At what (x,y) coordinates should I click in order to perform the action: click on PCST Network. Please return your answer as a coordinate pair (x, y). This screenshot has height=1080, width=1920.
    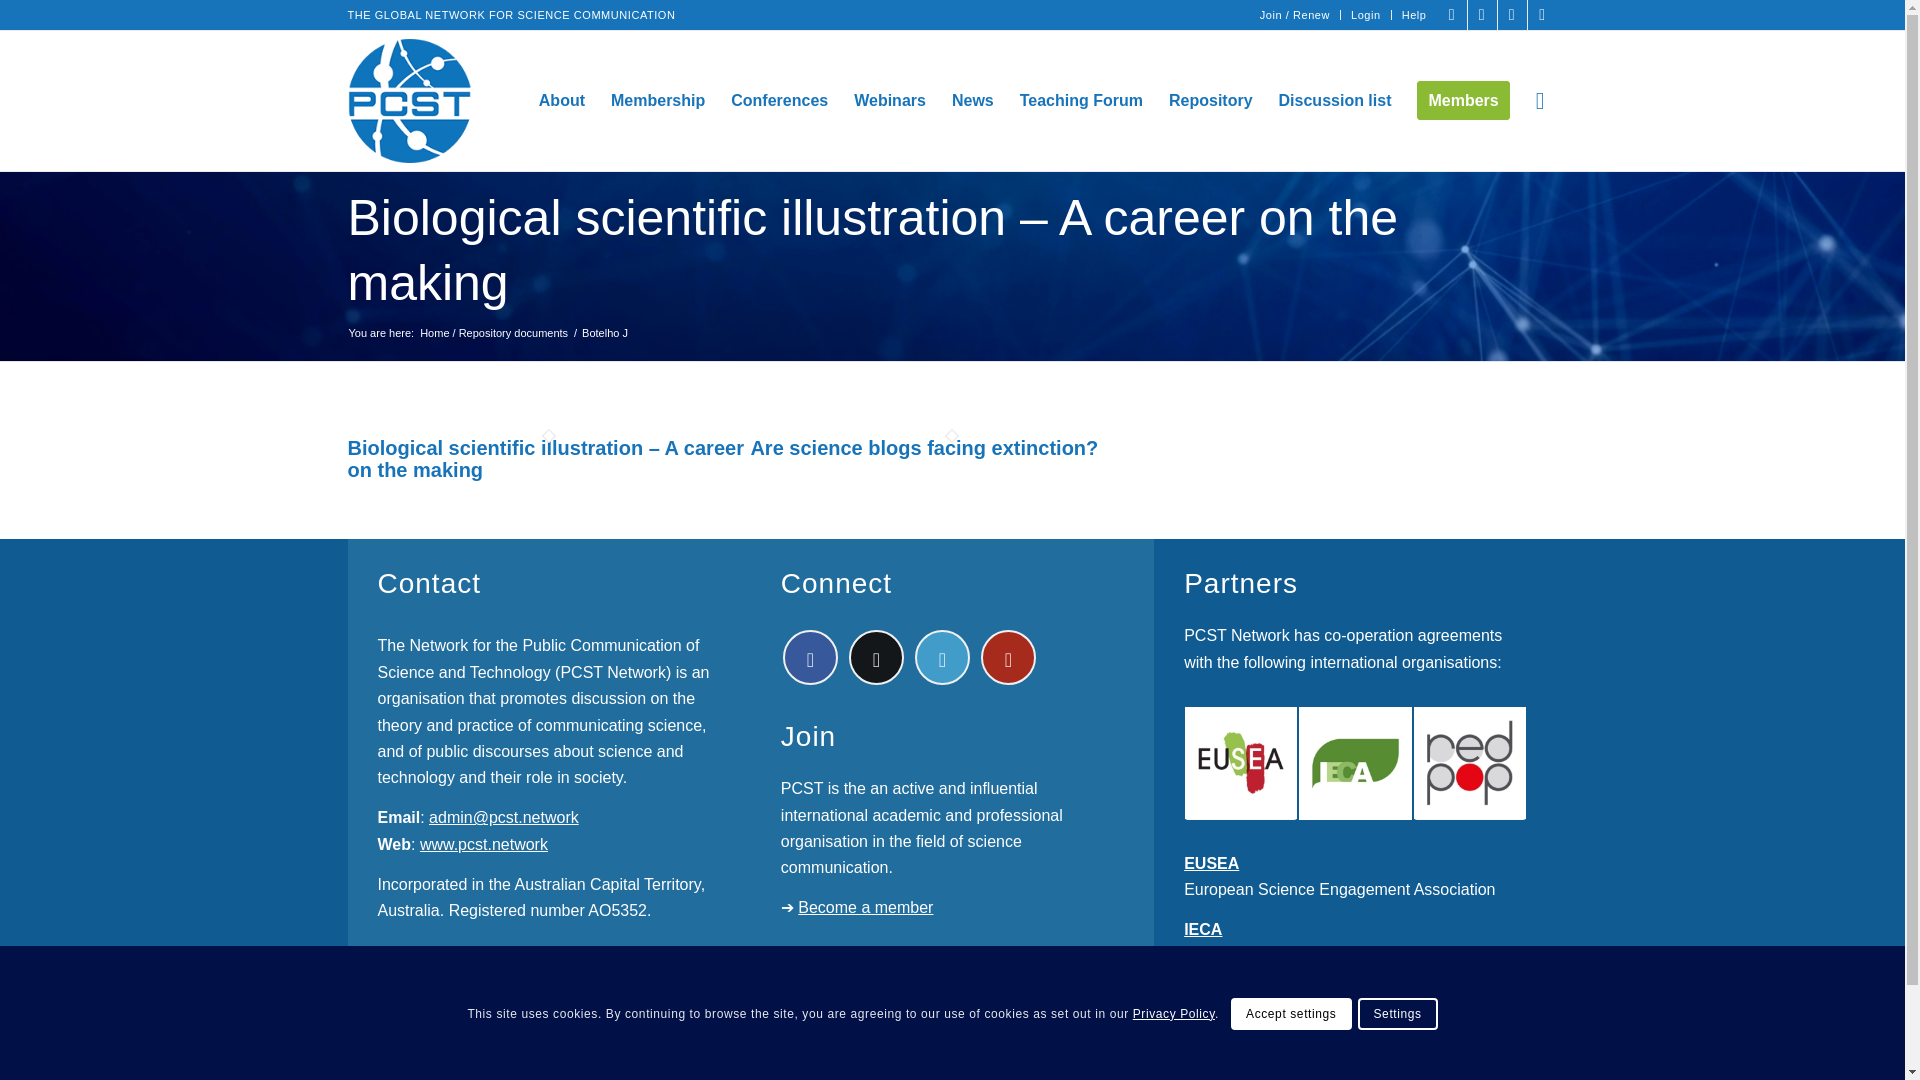
    Looking at the image, I should click on (493, 323).